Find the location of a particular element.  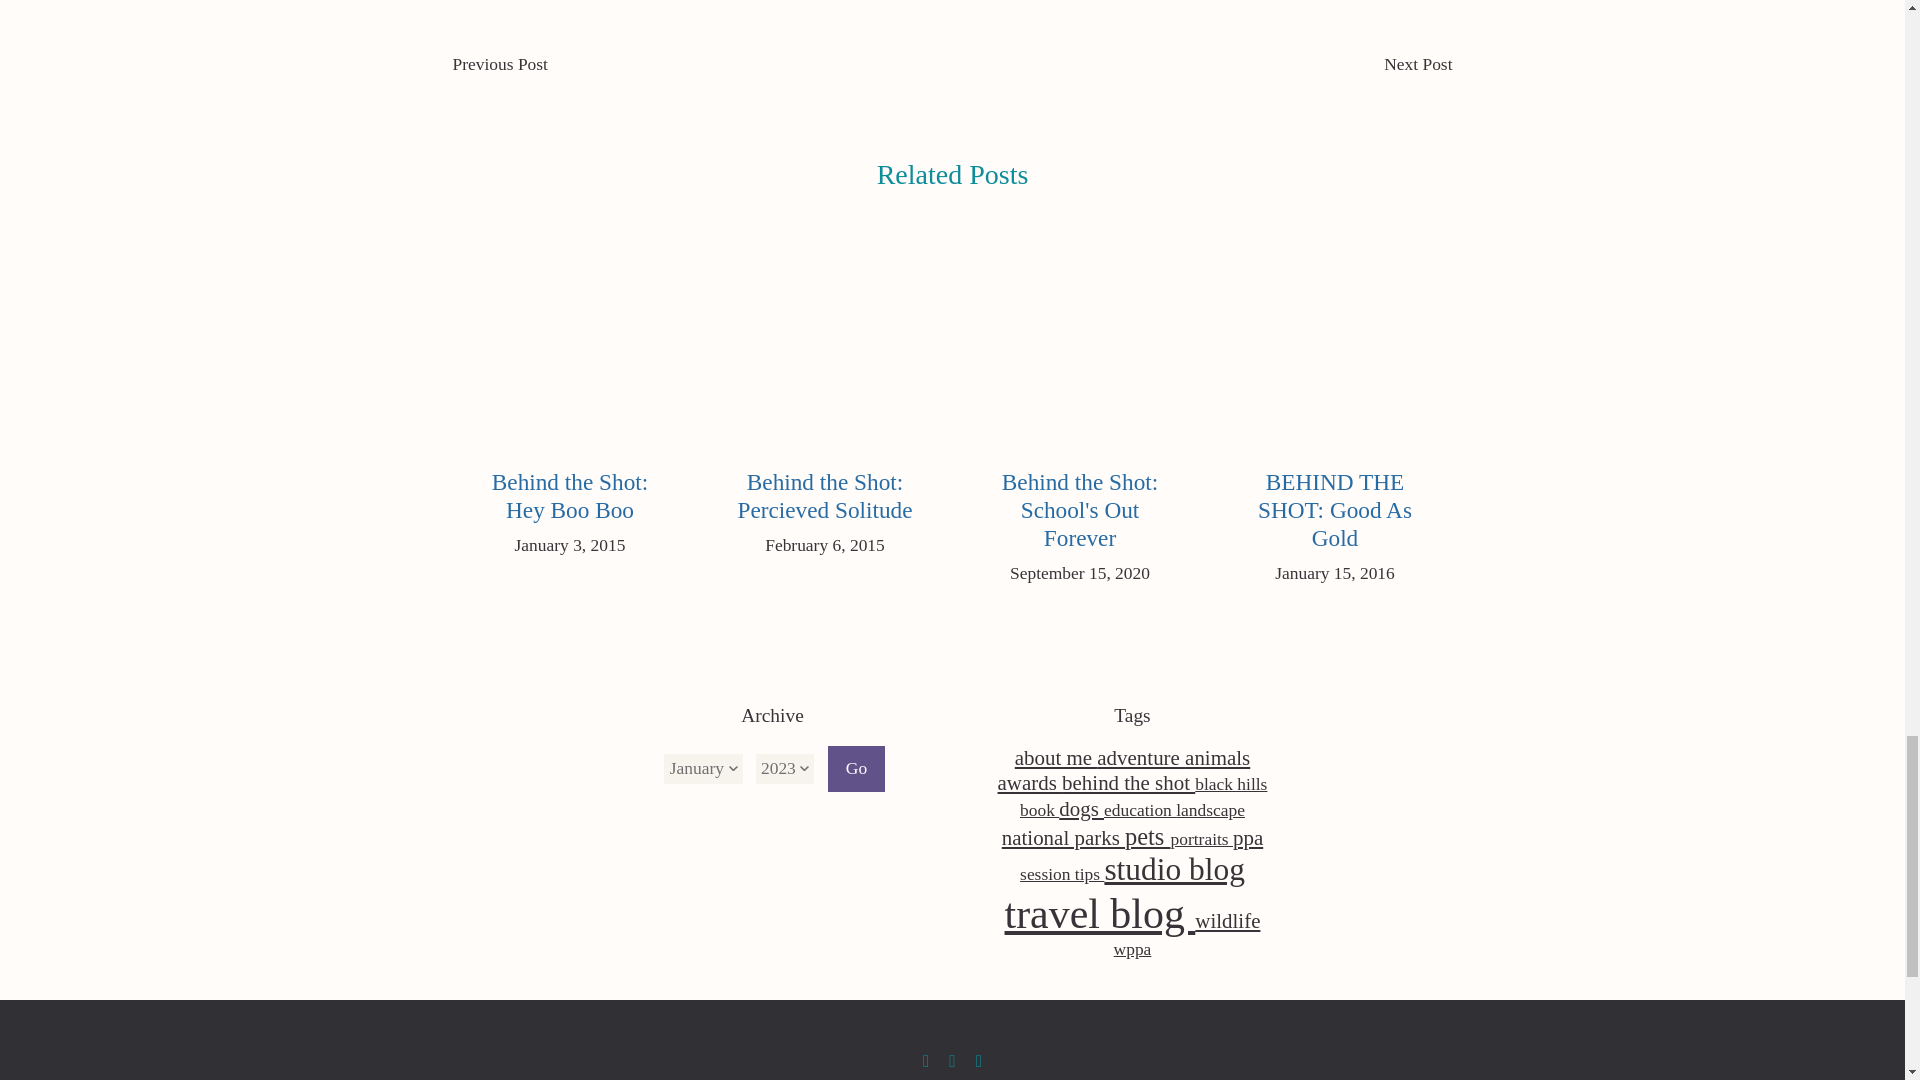

Go is located at coordinates (855, 768).